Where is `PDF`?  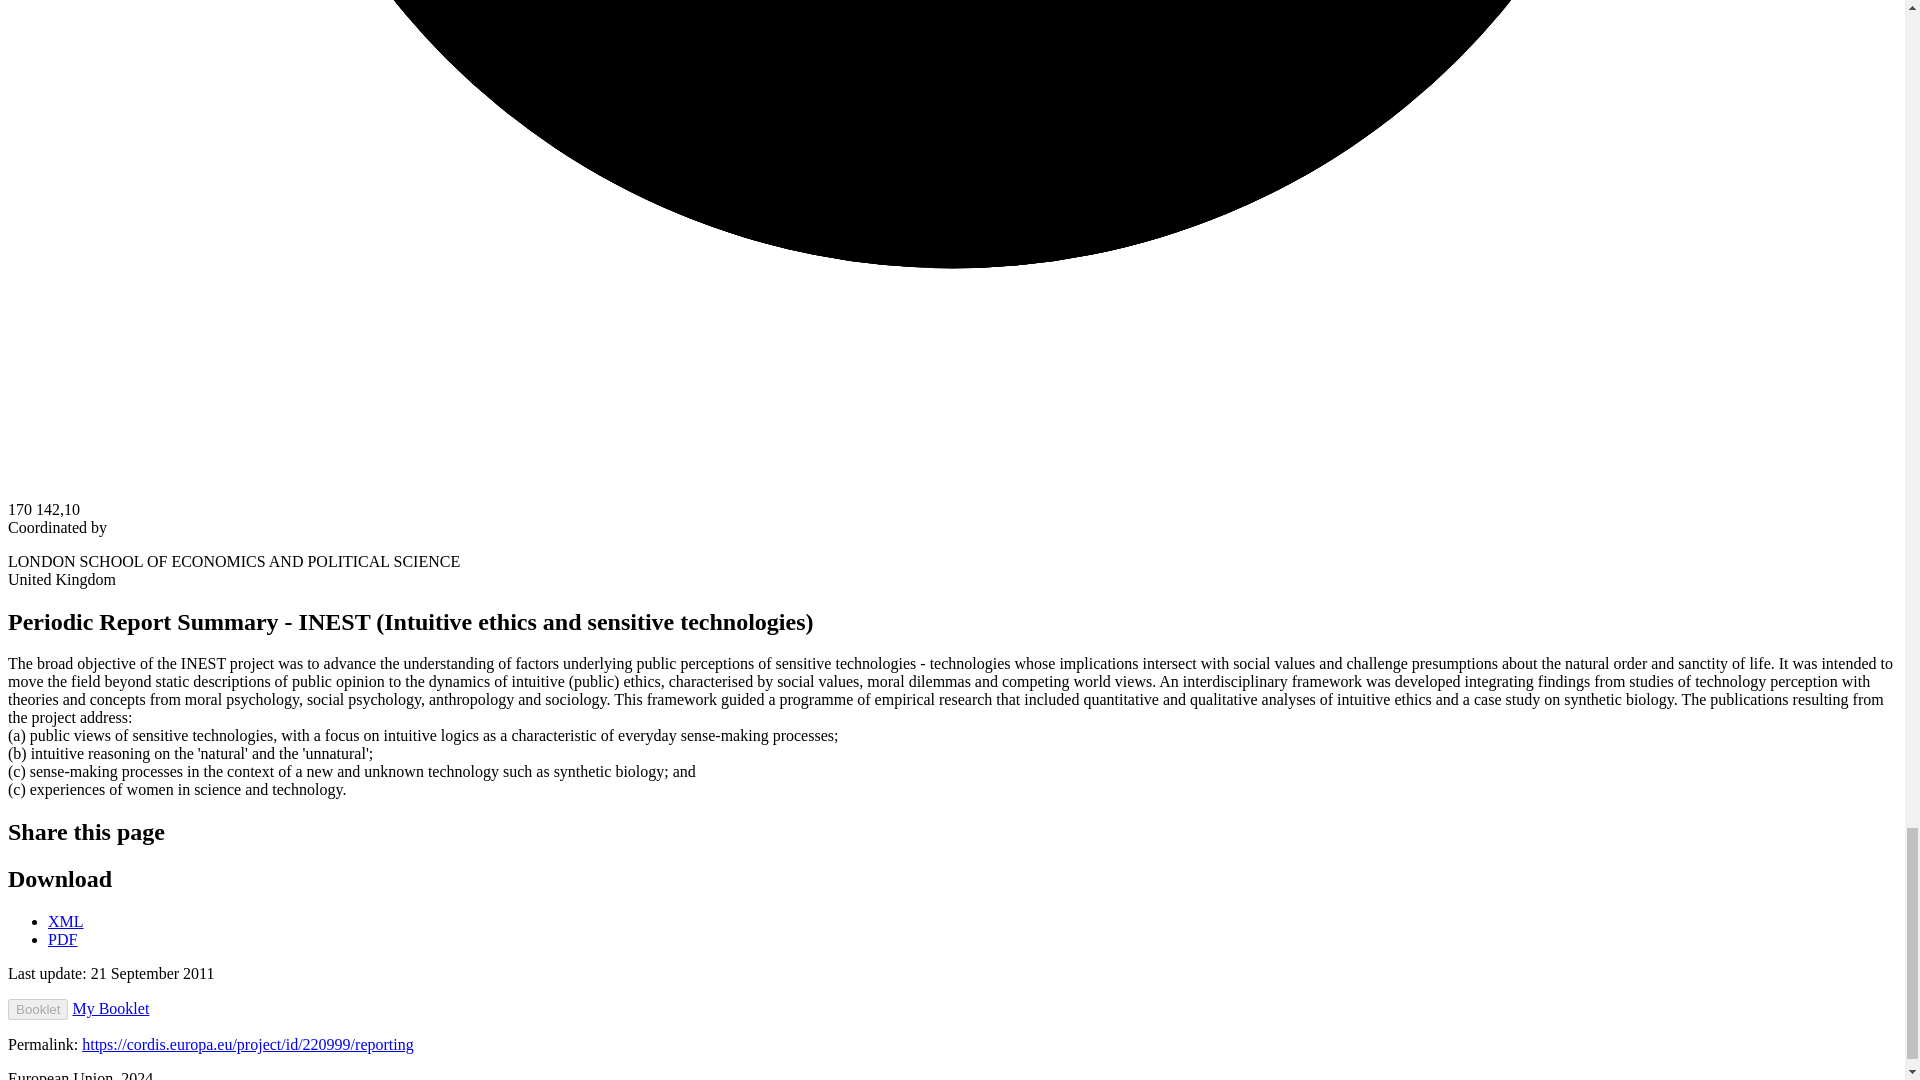 PDF is located at coordinates (62, 939).